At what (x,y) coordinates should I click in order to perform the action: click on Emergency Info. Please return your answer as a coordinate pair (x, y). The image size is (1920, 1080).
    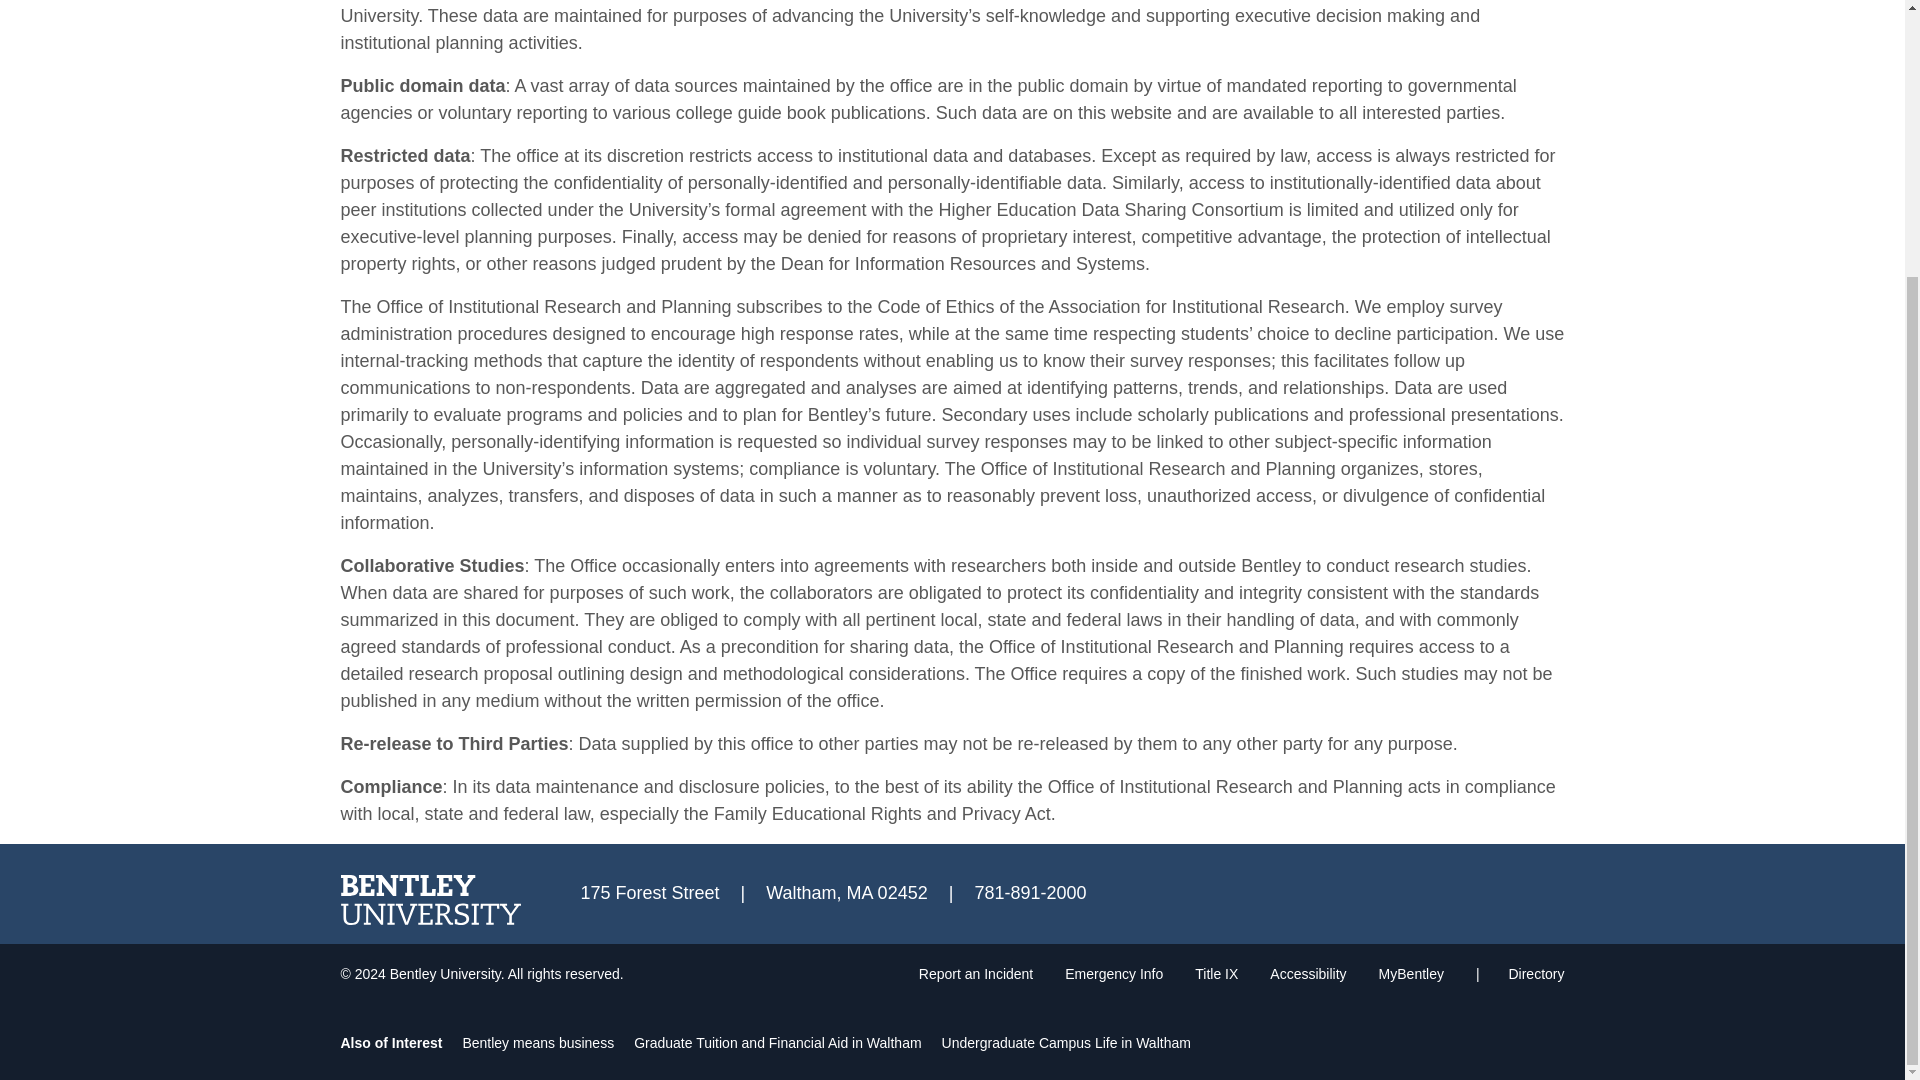
    Looking at the image, I should click on (1114, 973).